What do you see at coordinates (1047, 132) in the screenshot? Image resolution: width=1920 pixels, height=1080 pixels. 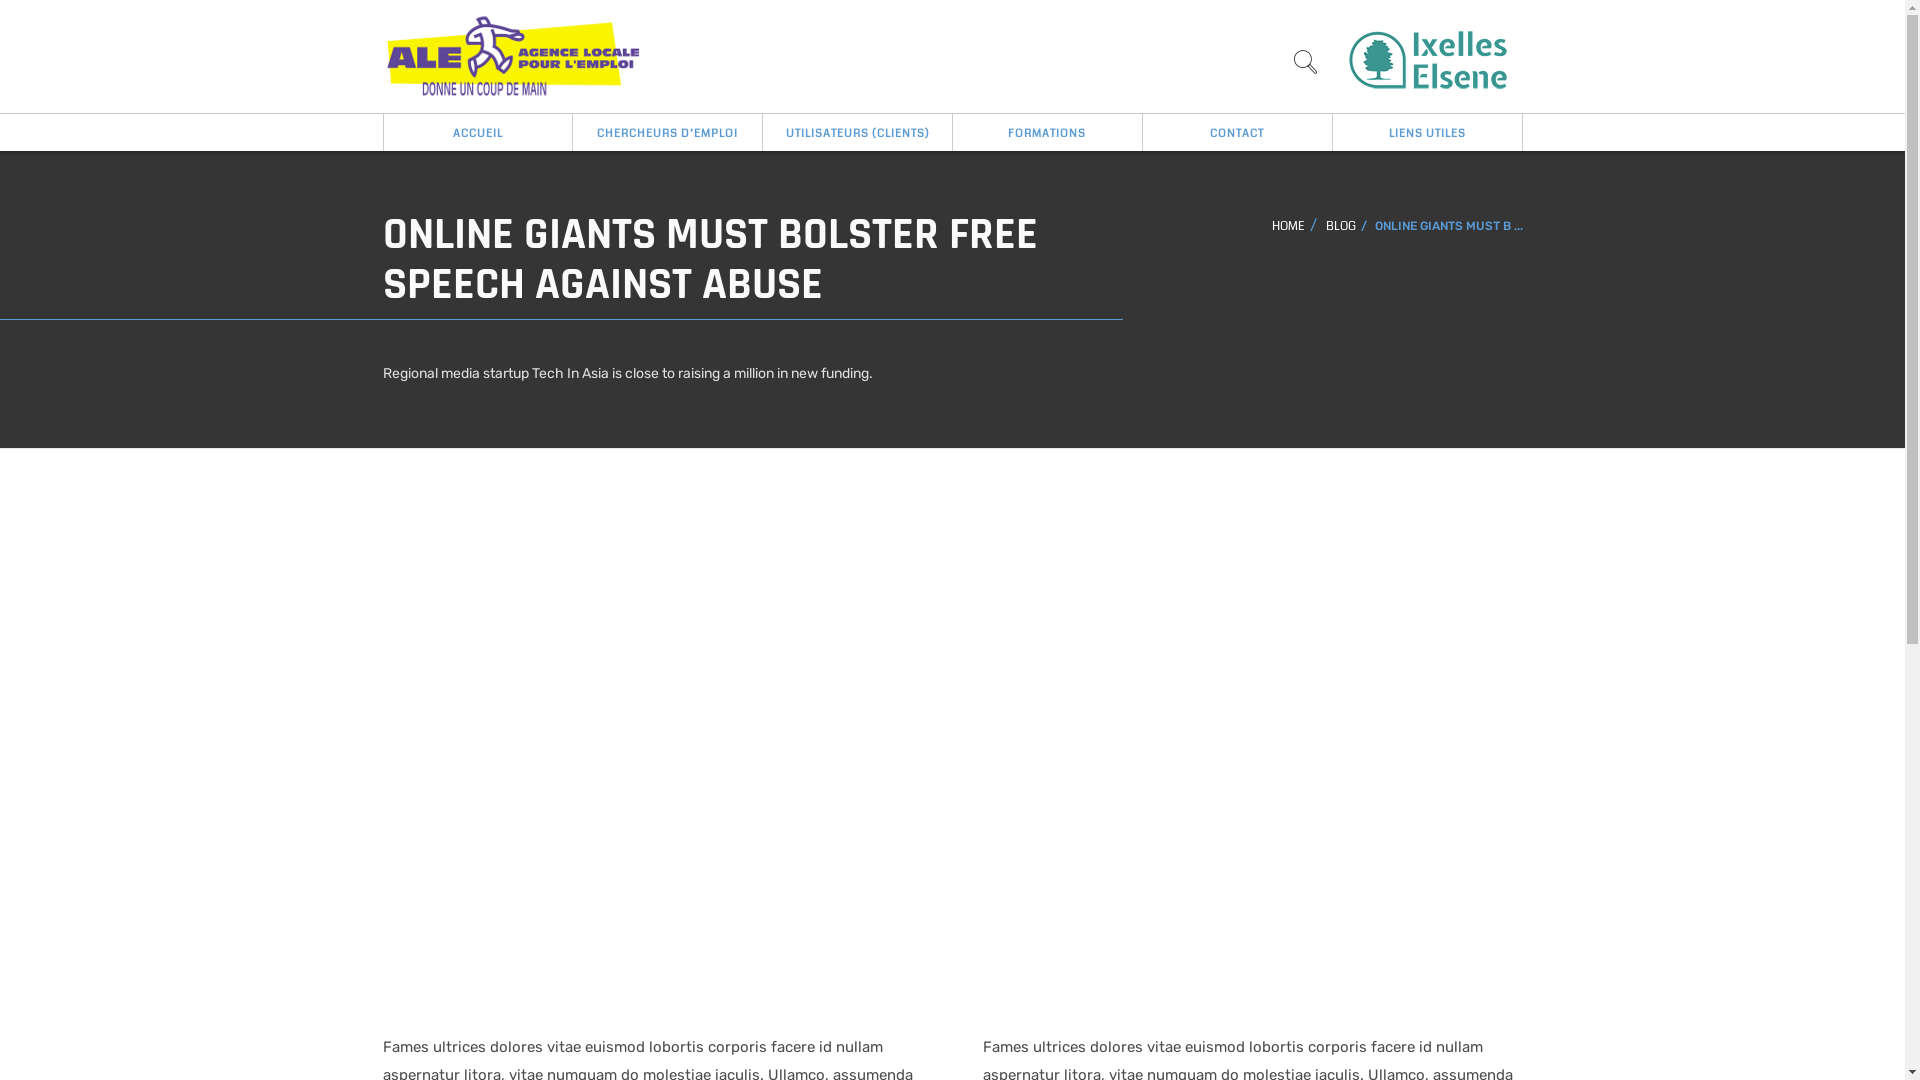 I see `FORMATIONS` at bounding box center [1047, 132].